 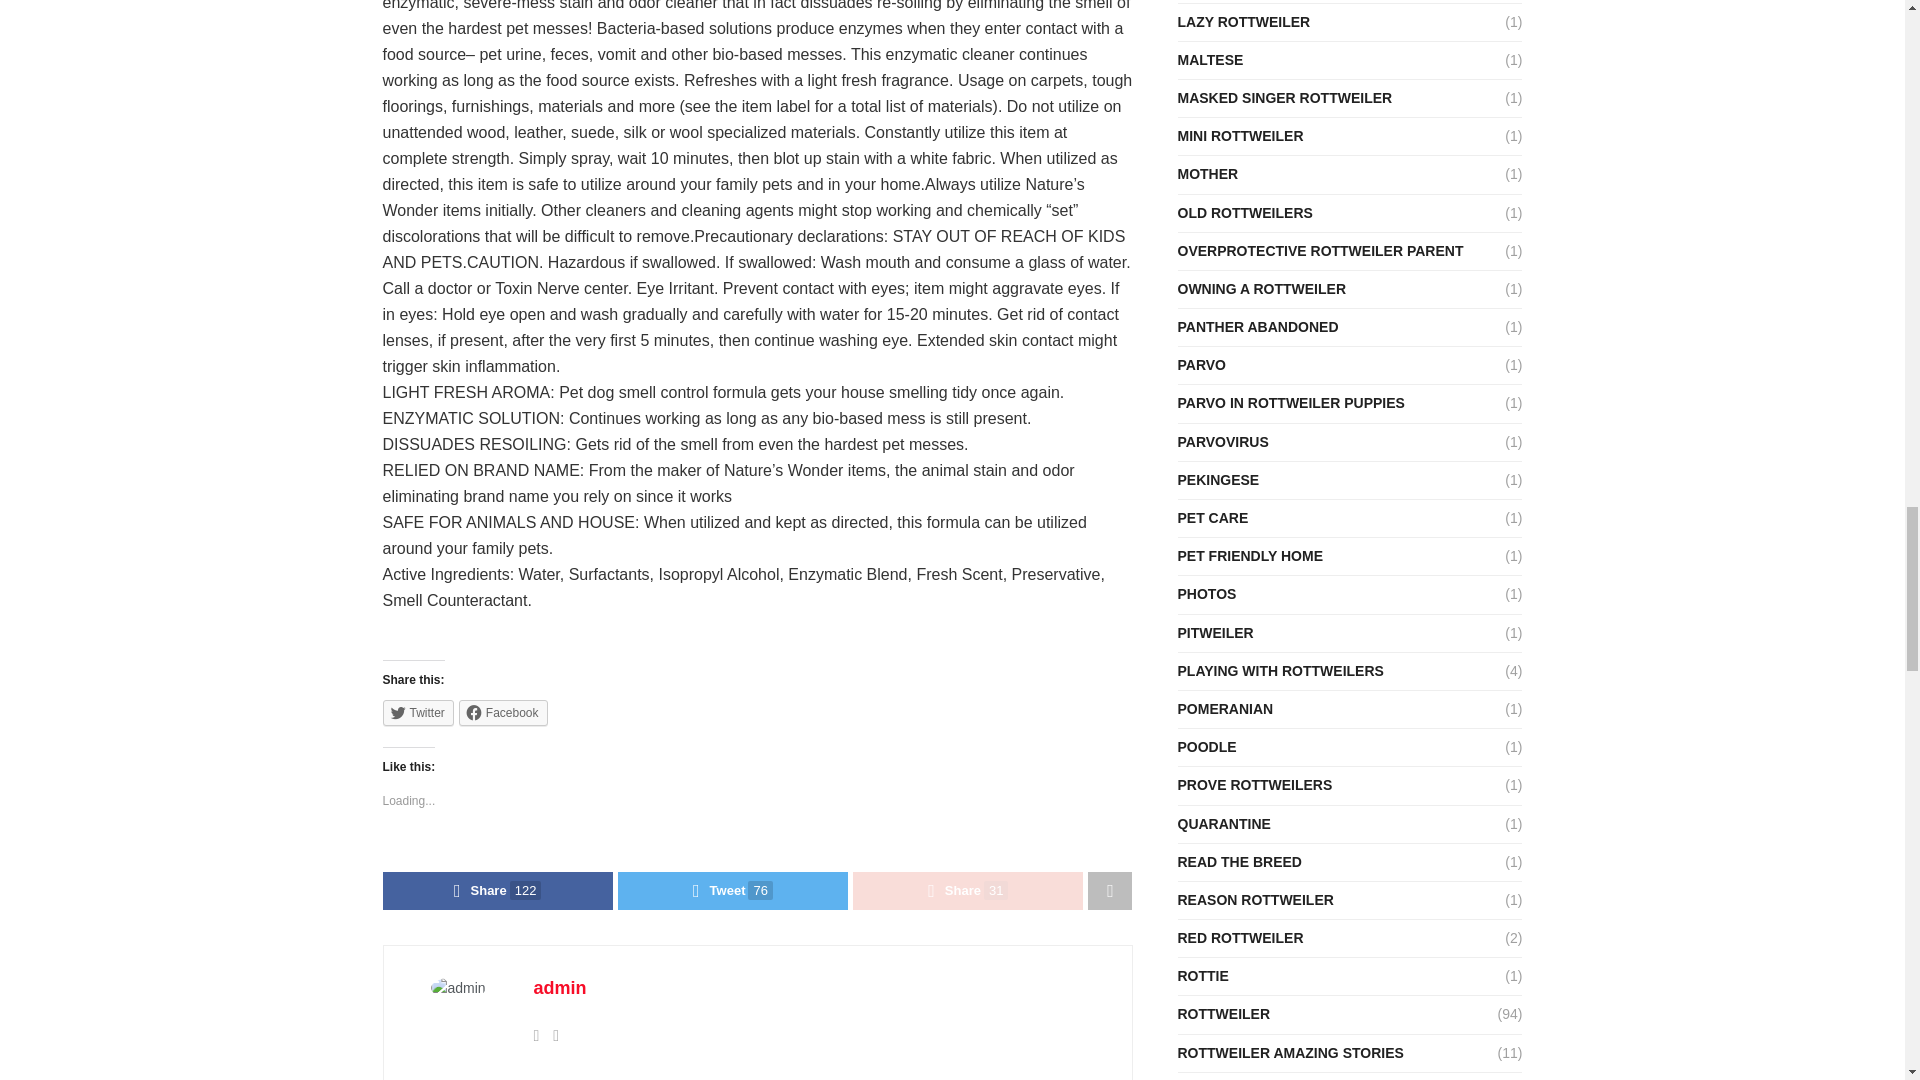 I want to click on Twitter, so click(x=418, y=712).